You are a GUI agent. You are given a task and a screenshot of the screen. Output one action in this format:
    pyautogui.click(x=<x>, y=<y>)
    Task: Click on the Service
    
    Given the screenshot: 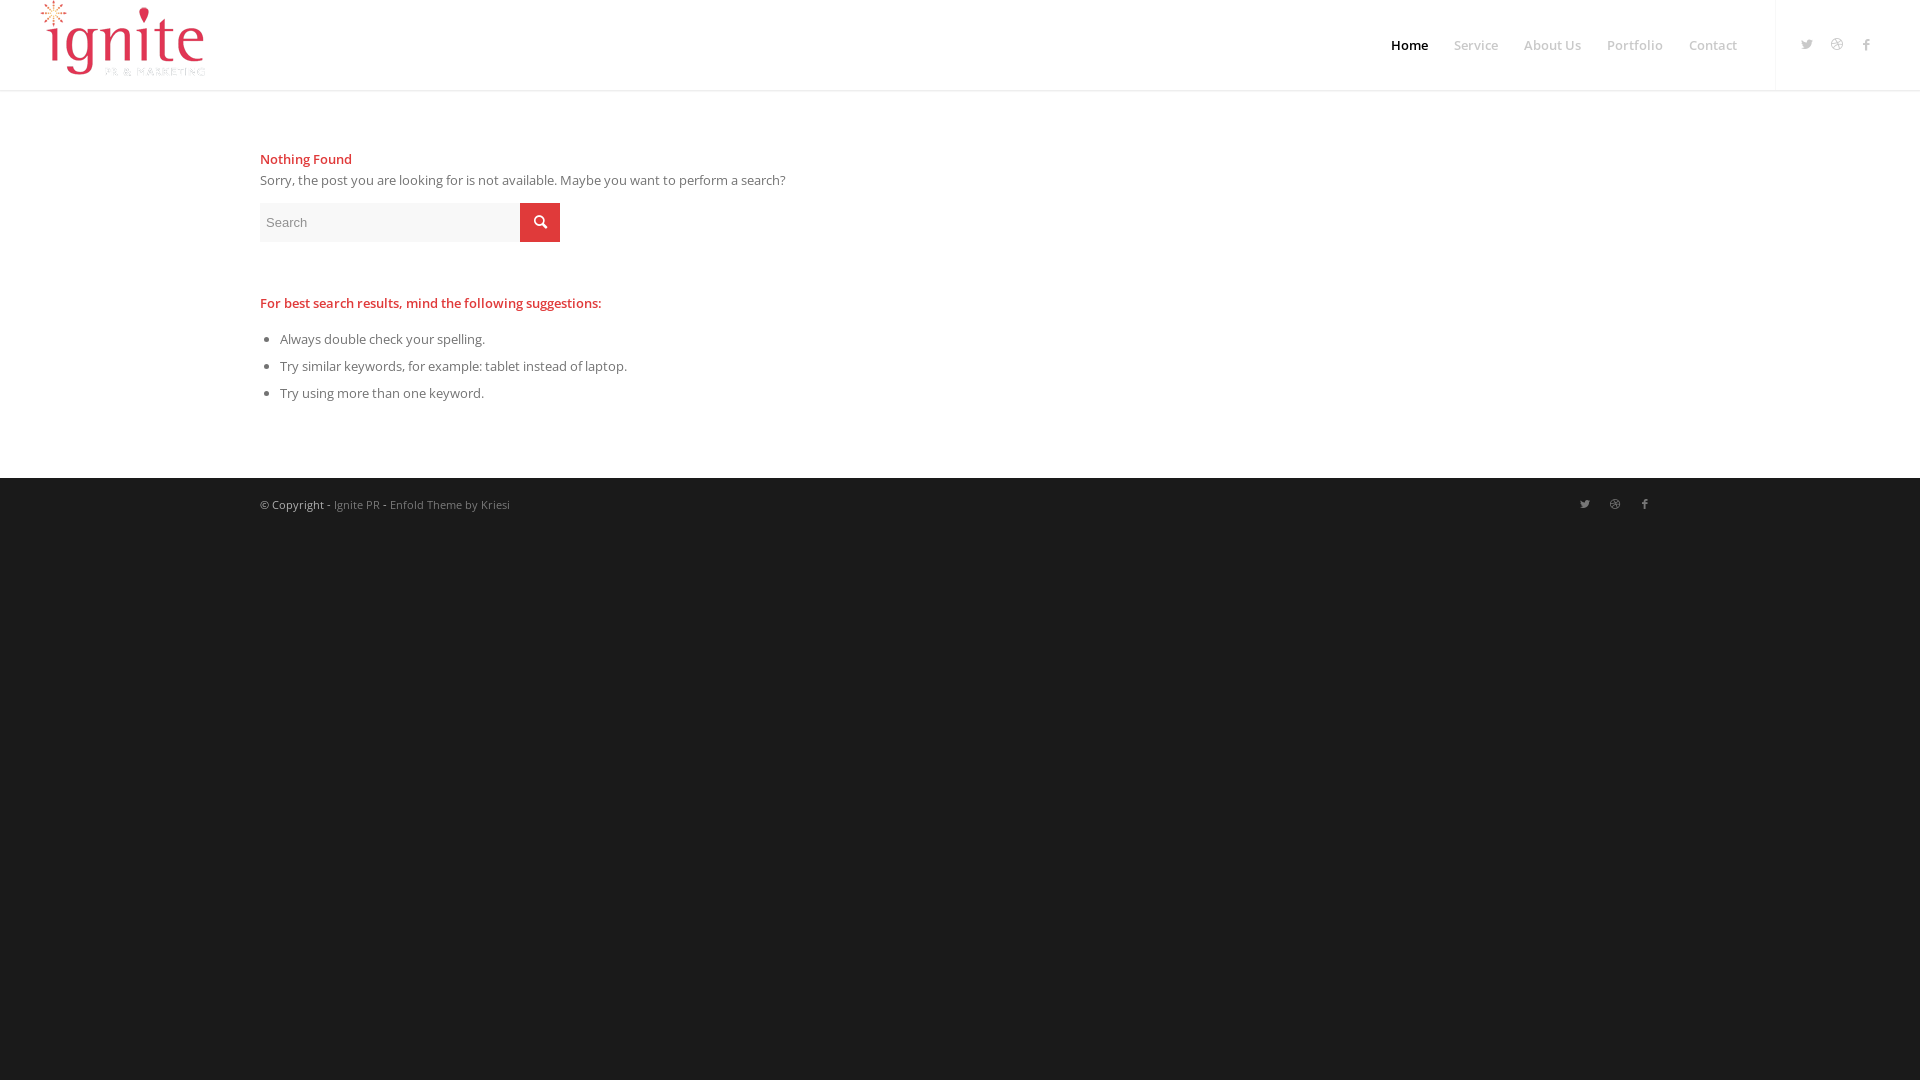 What is the action you would take?
    pyautogui.click(x=1476, y=45)
    